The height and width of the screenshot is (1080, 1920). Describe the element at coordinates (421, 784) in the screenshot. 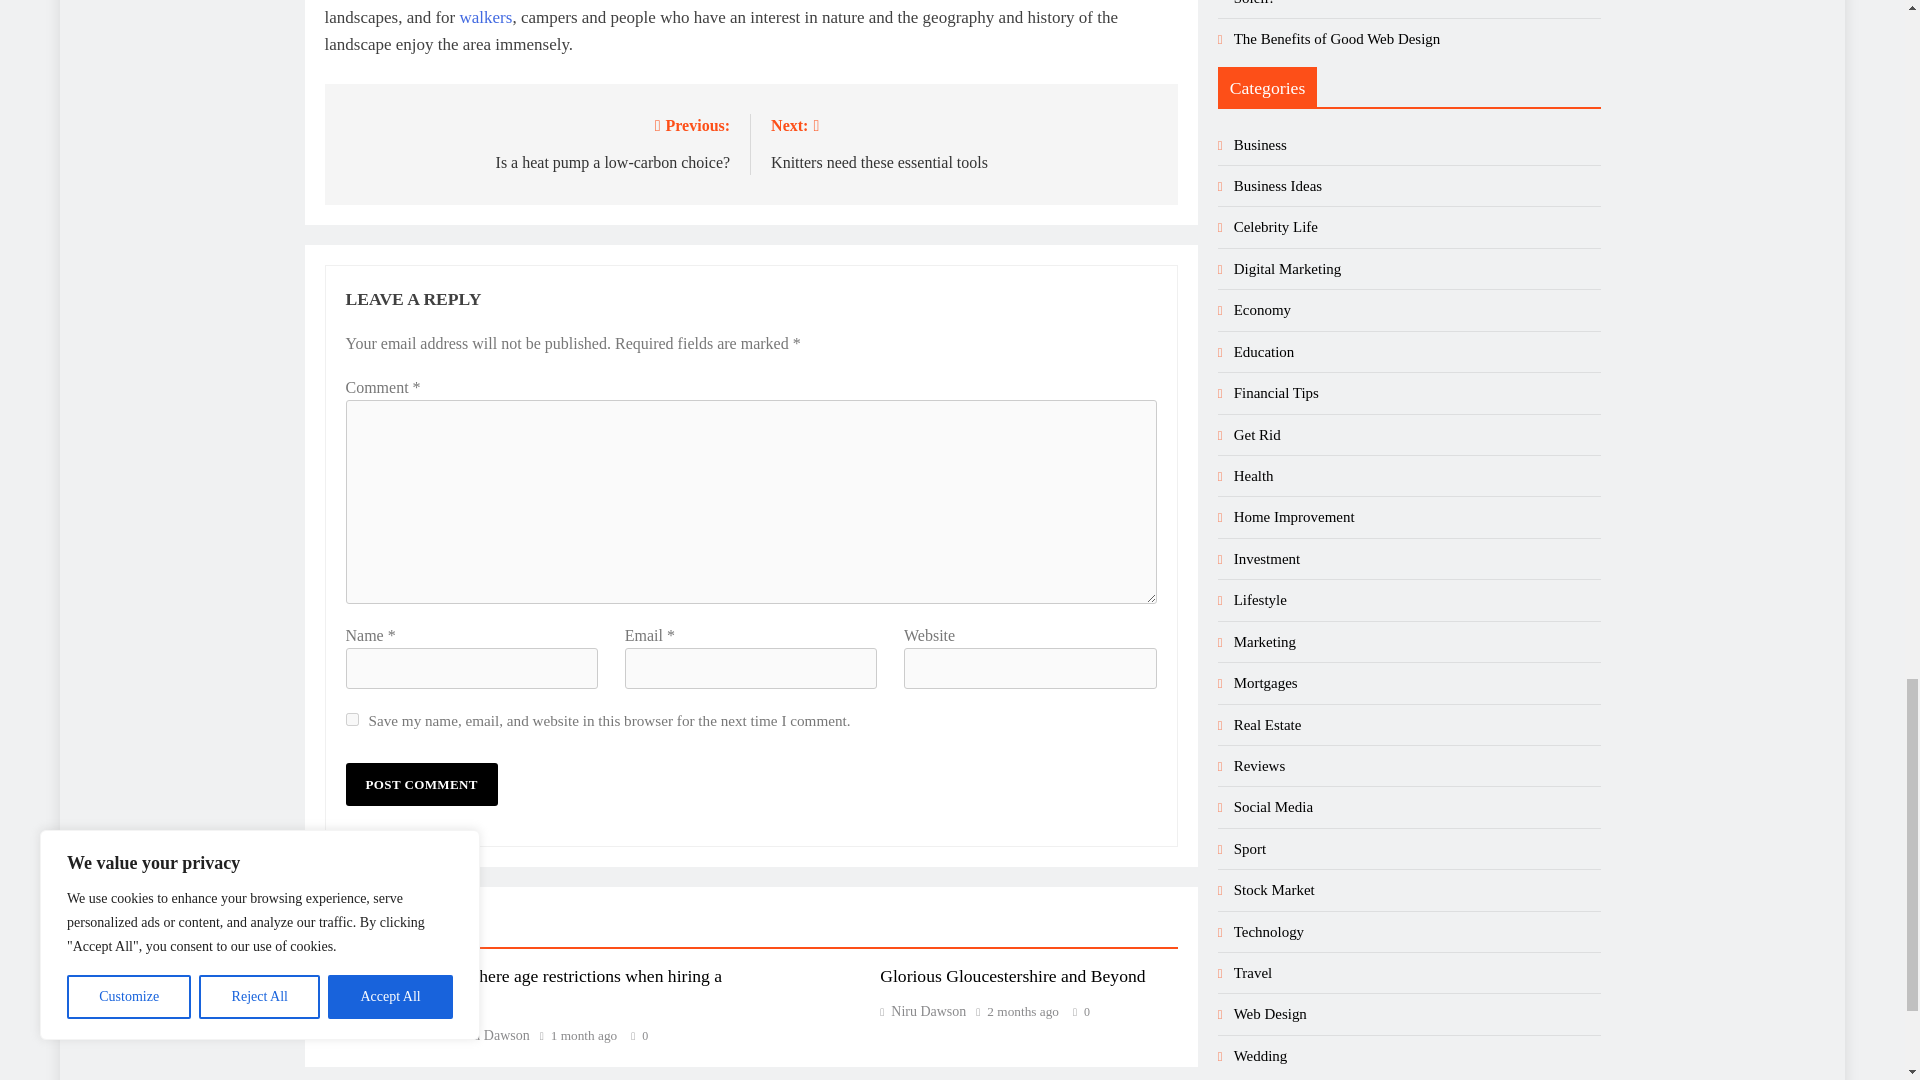

I see `Post Comment` at that location.